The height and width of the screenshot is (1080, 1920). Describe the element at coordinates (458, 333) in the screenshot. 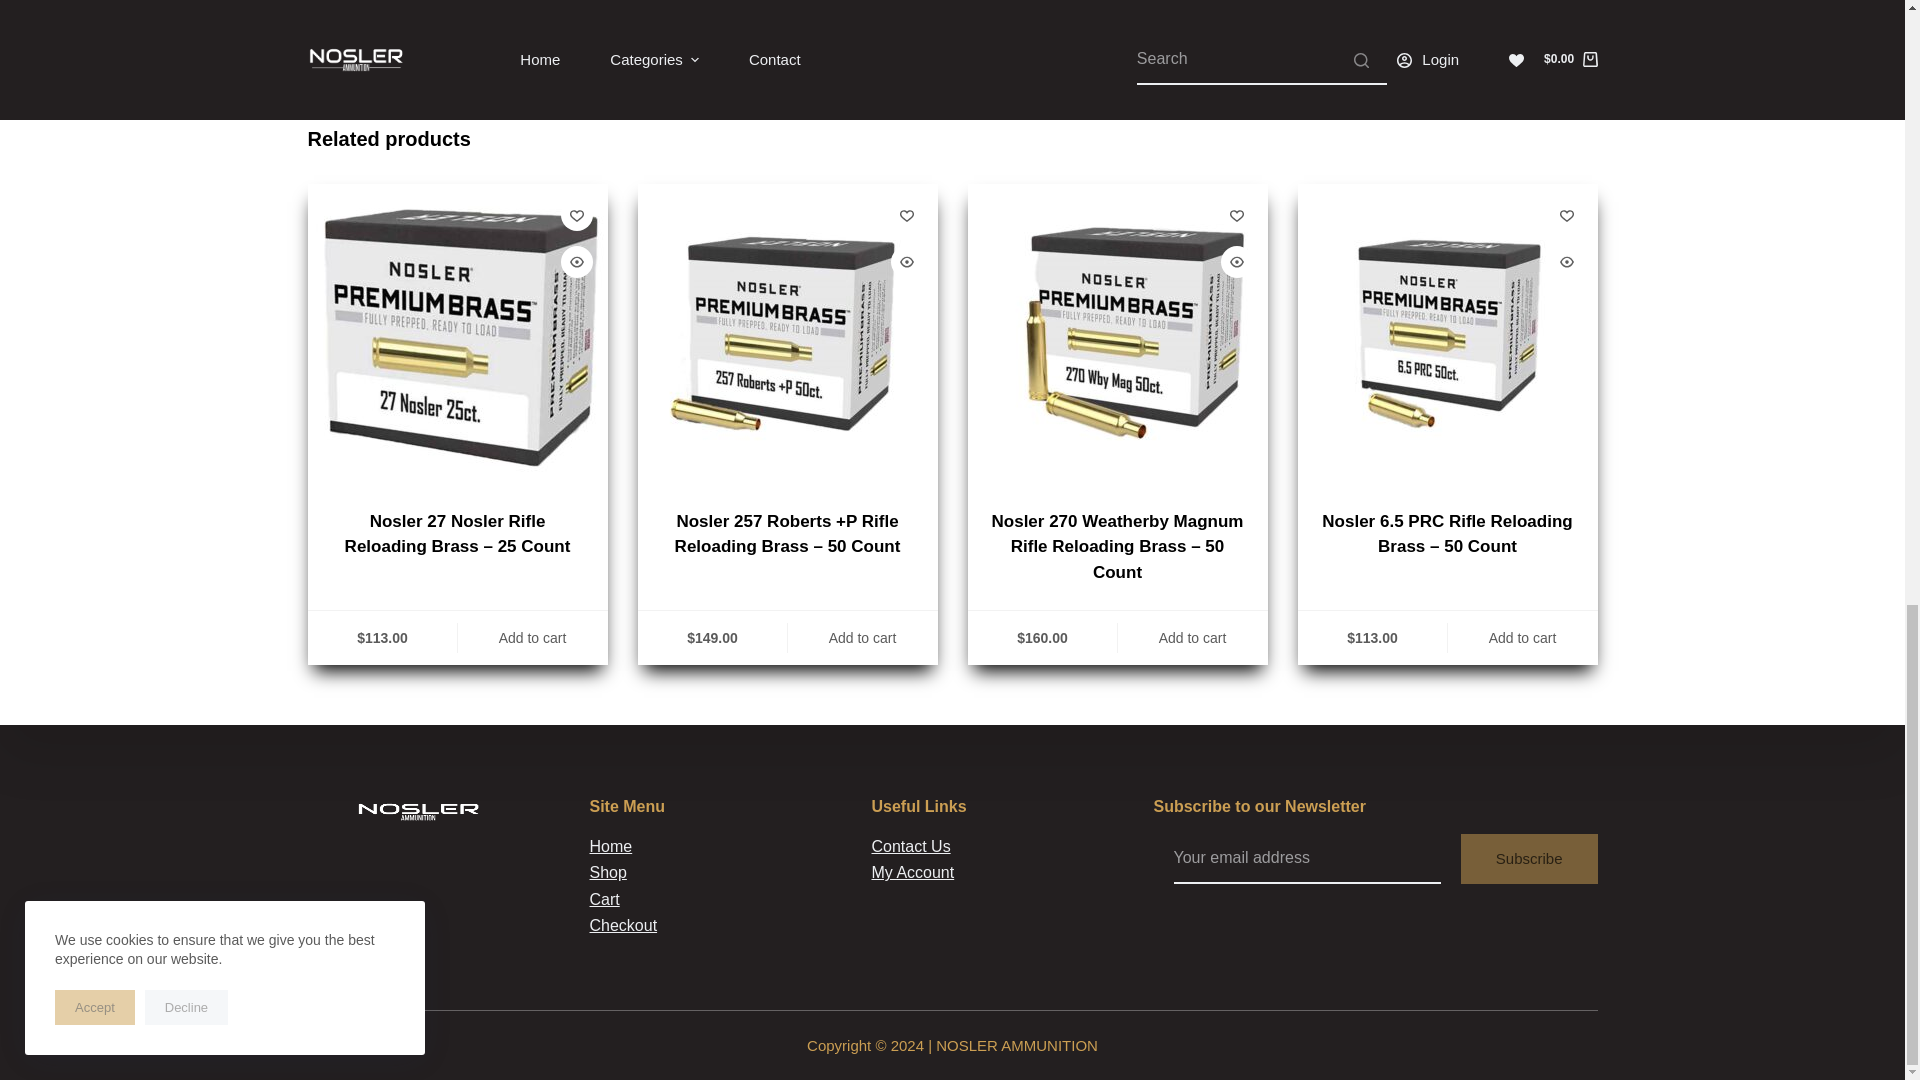

I see `M31` at that location.